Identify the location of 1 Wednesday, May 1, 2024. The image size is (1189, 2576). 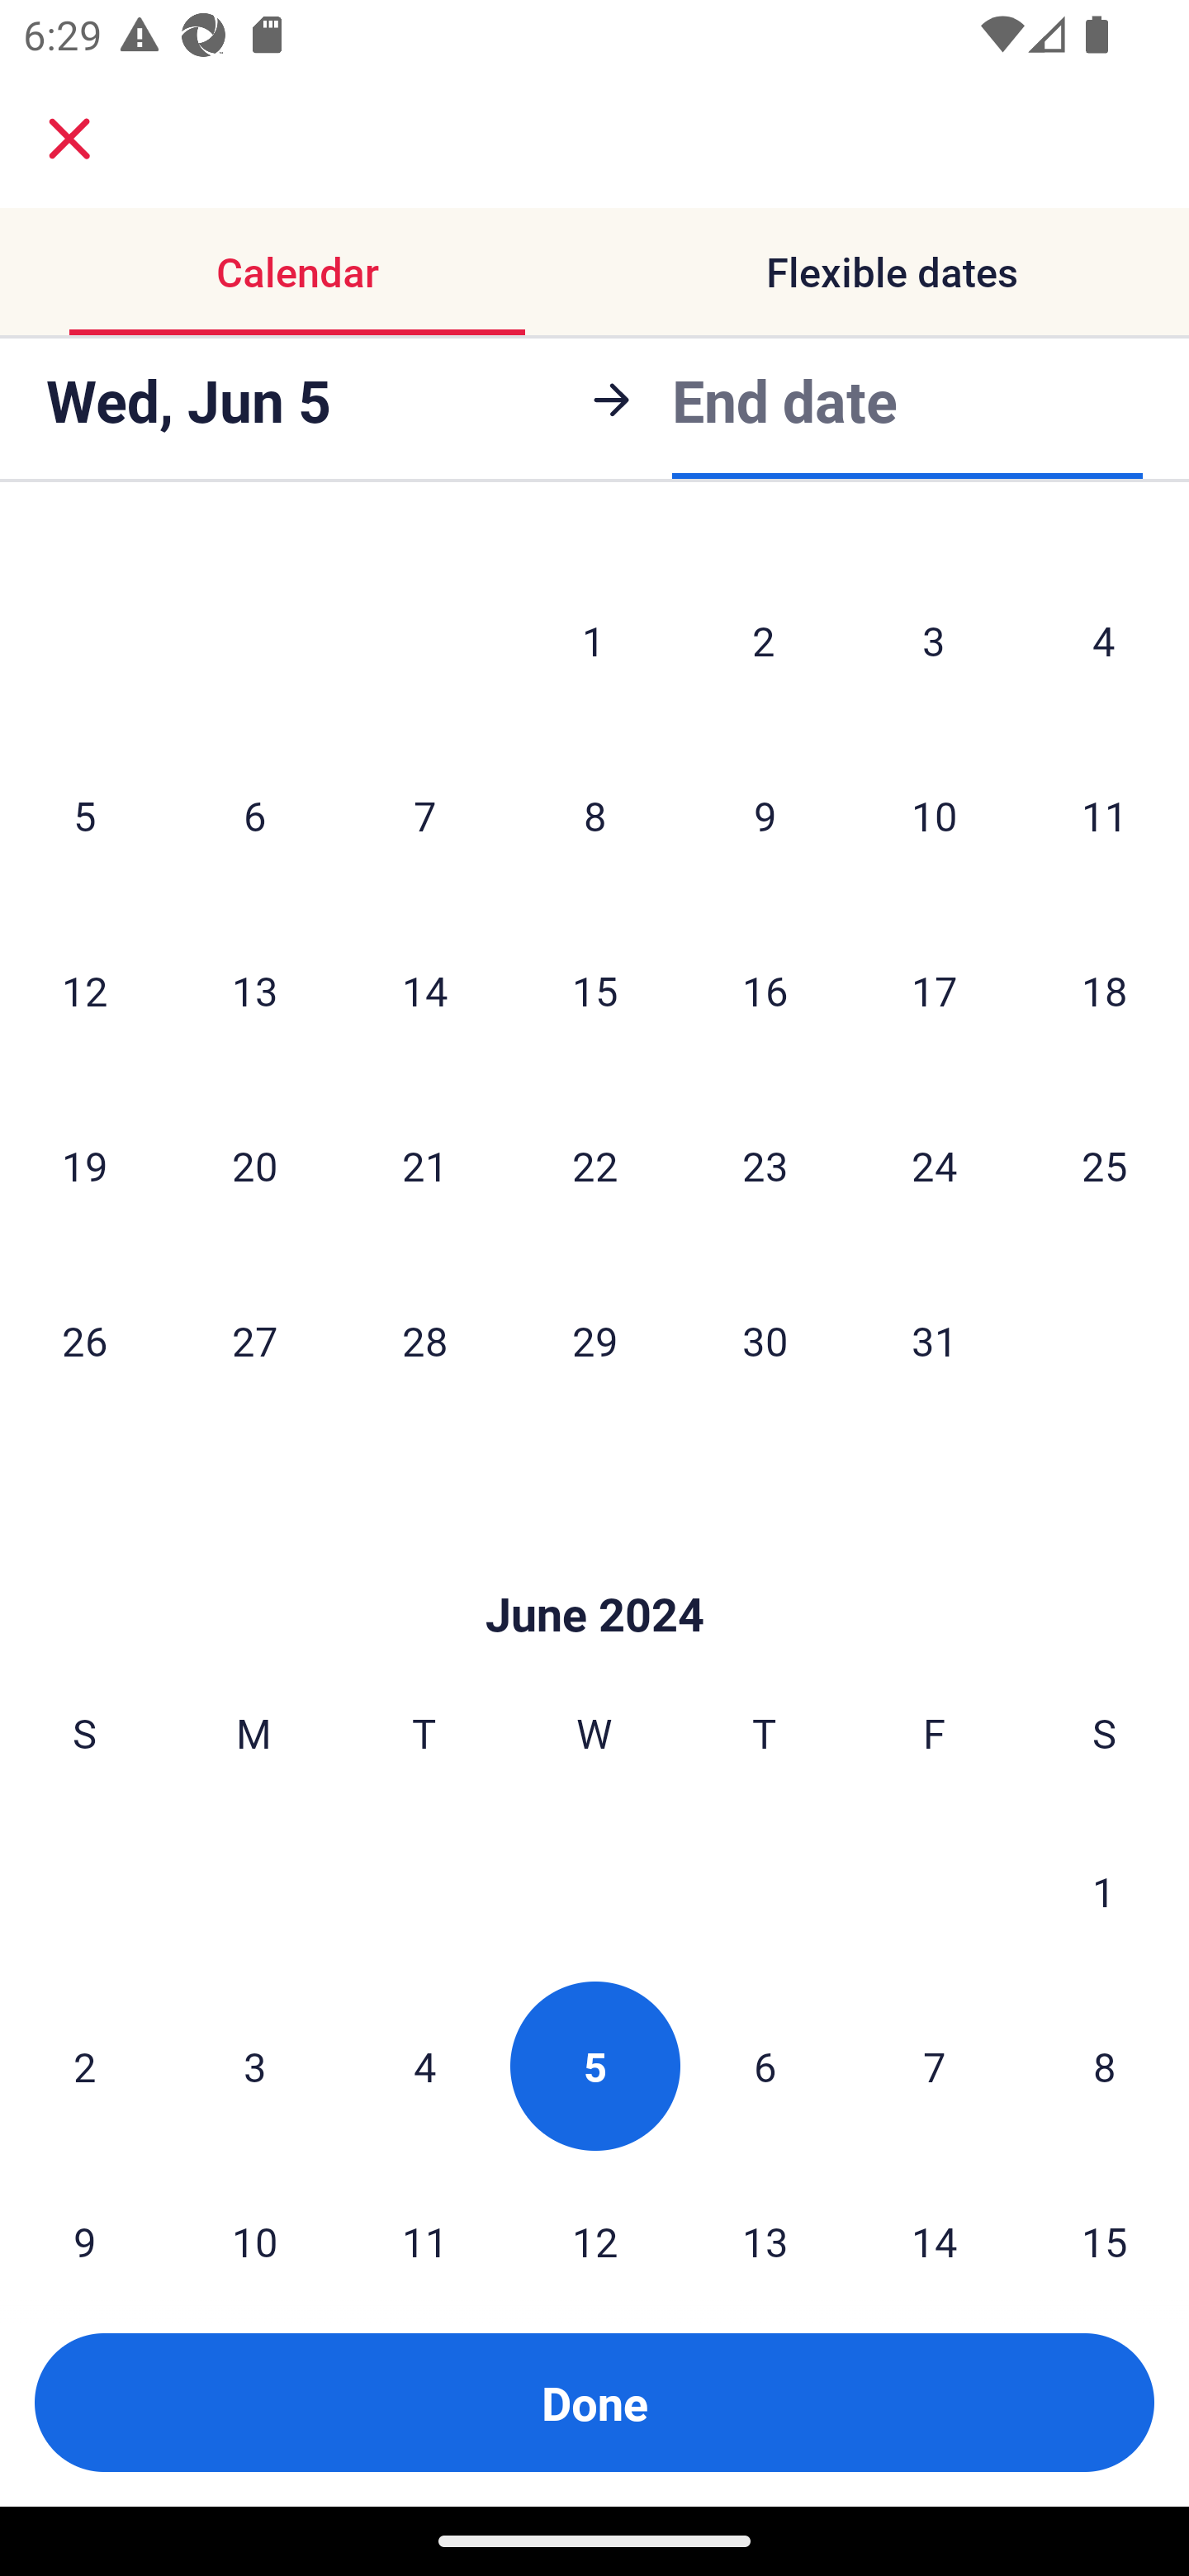
(594, 639).